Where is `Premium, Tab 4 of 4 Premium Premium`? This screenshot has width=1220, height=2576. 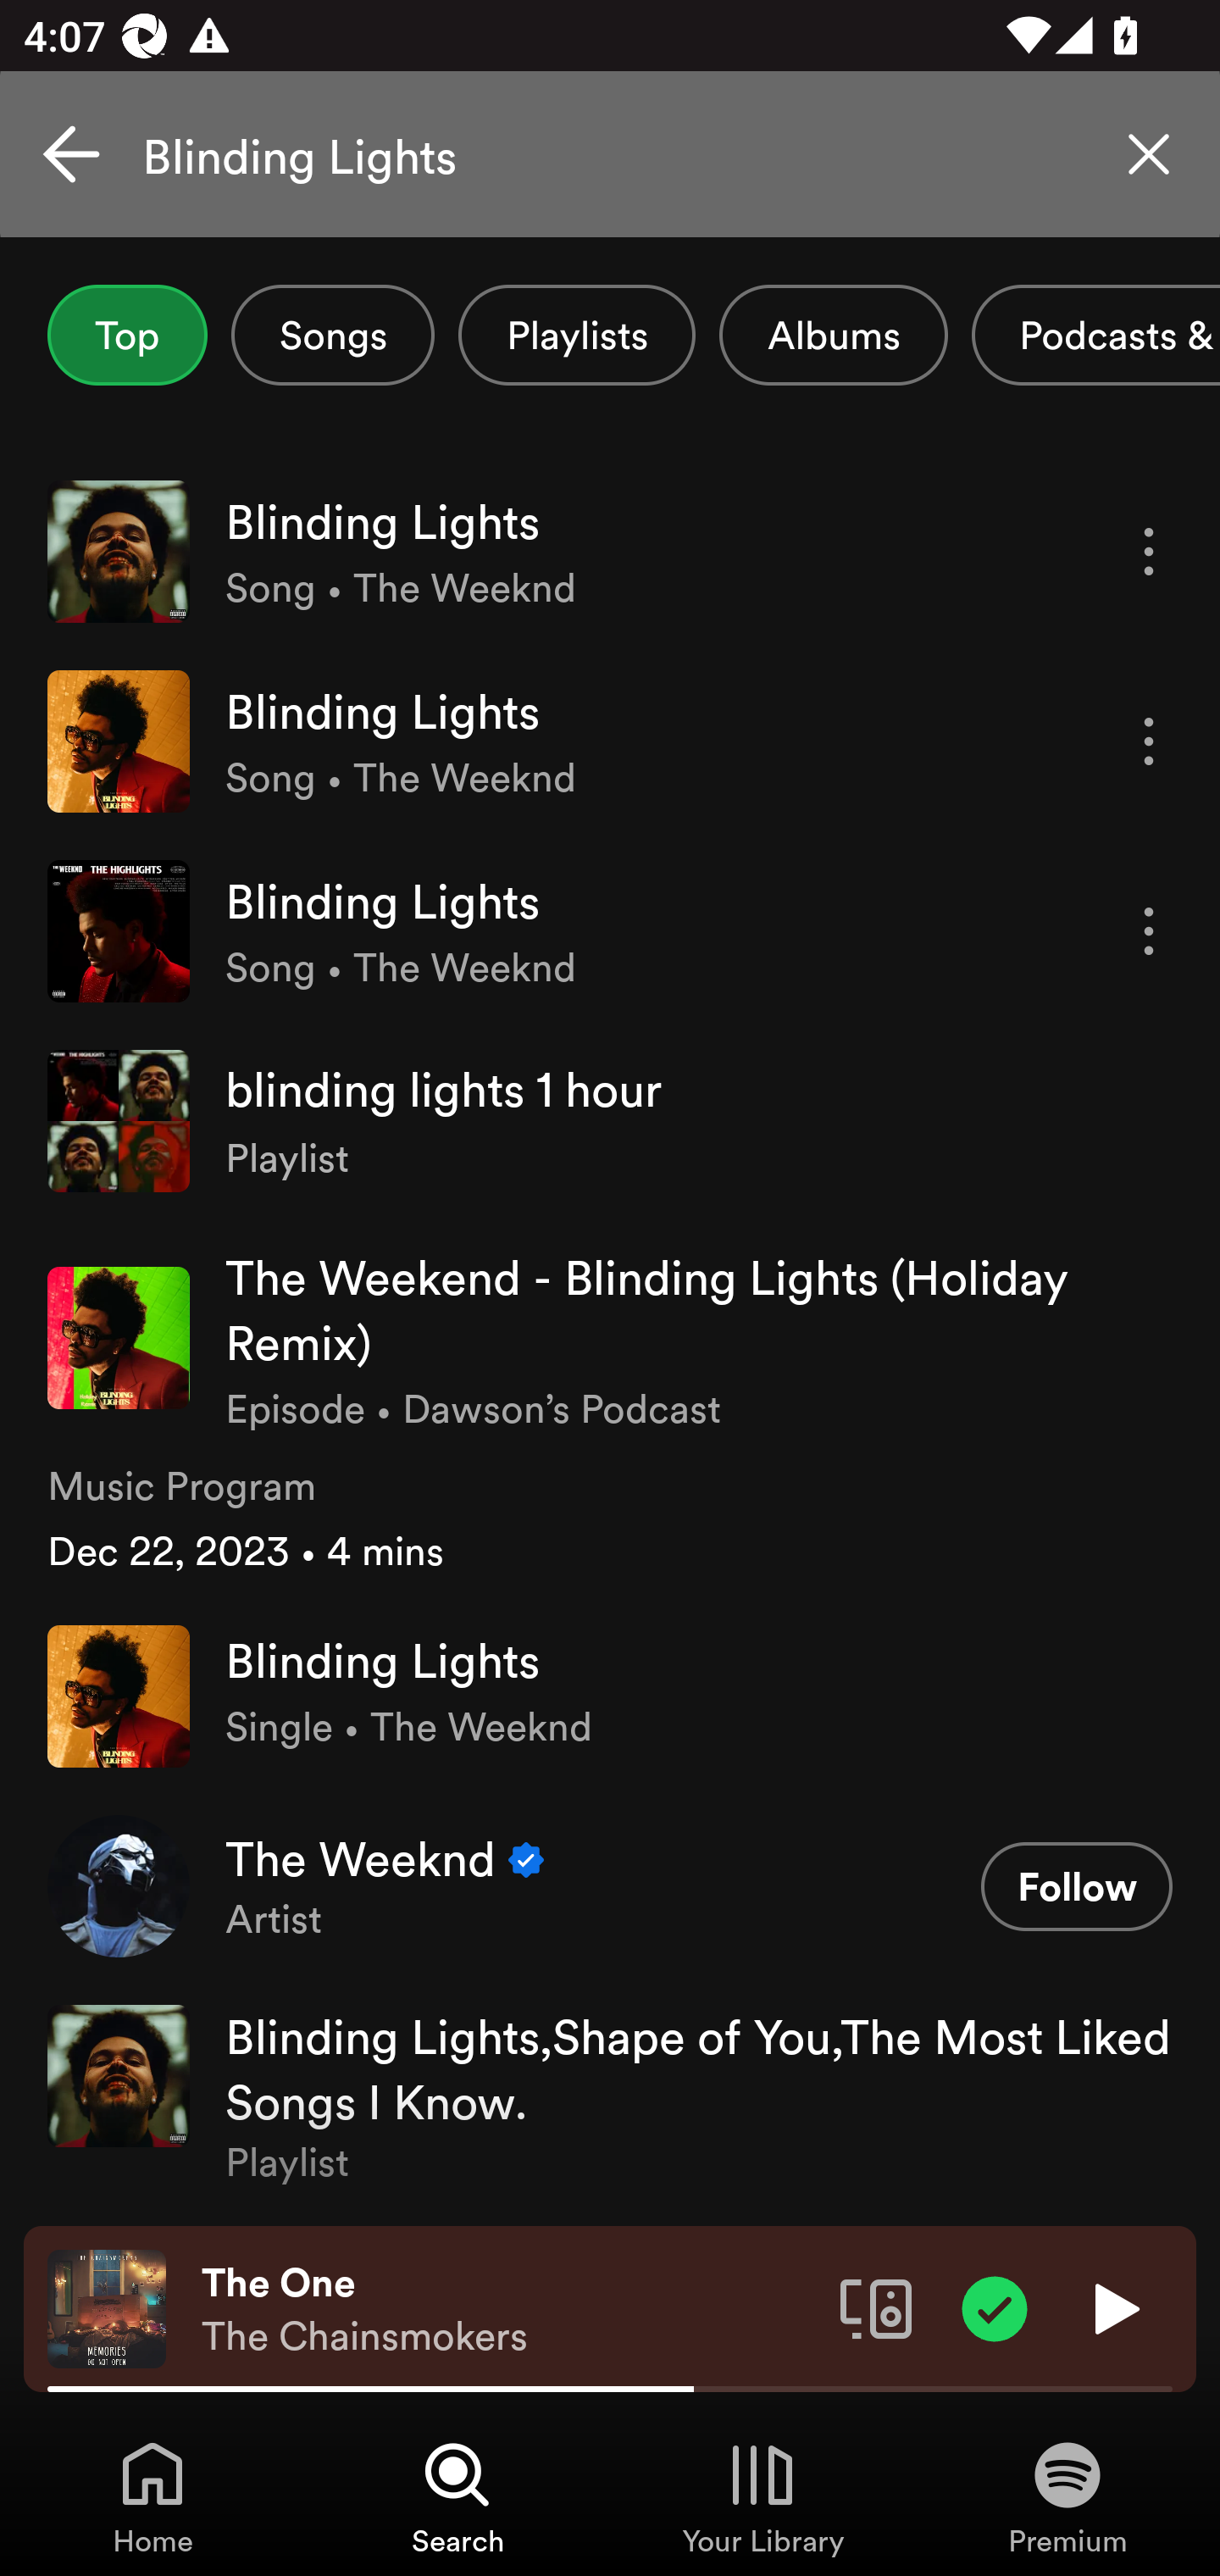 Premium, Tab 4 of 4 Premium Premium is located at coordinates (1067, 2496).